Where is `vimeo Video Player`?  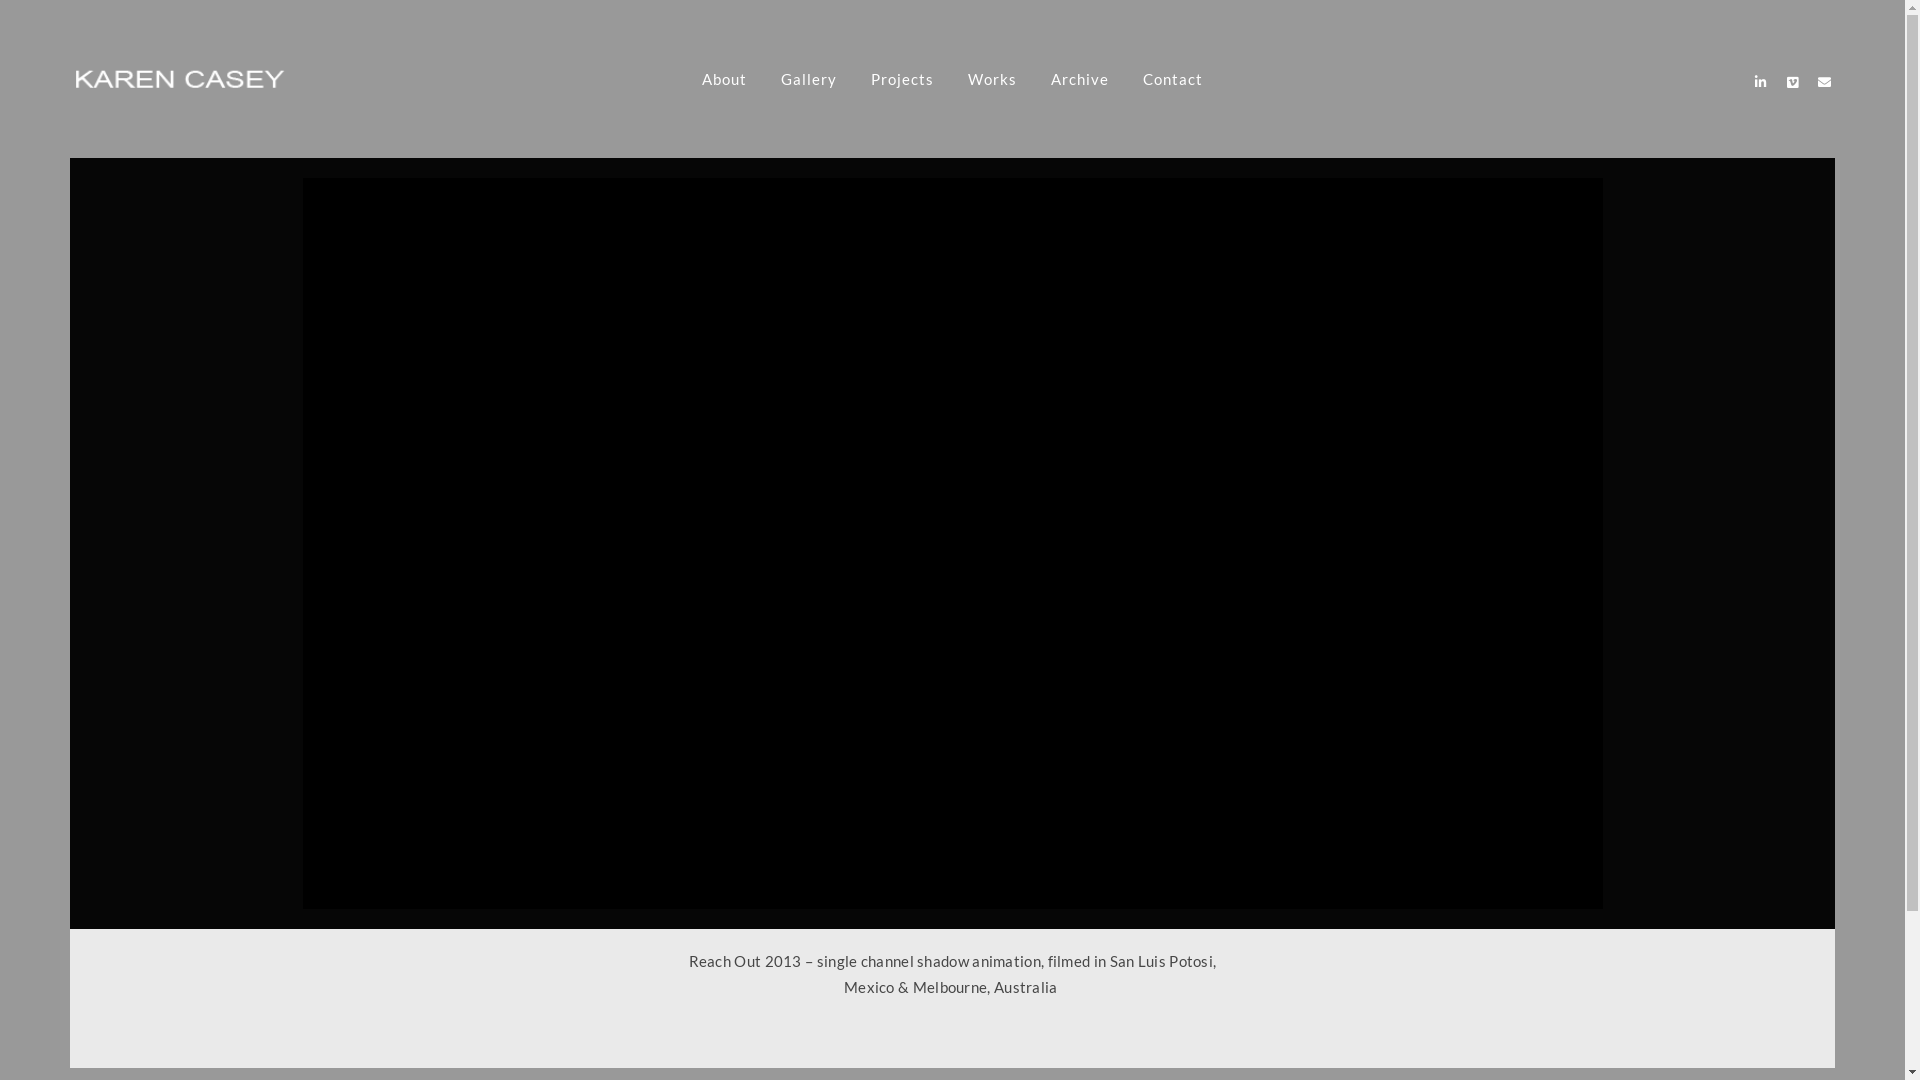
vimeo Video Player is located at coordinates (952, 544).